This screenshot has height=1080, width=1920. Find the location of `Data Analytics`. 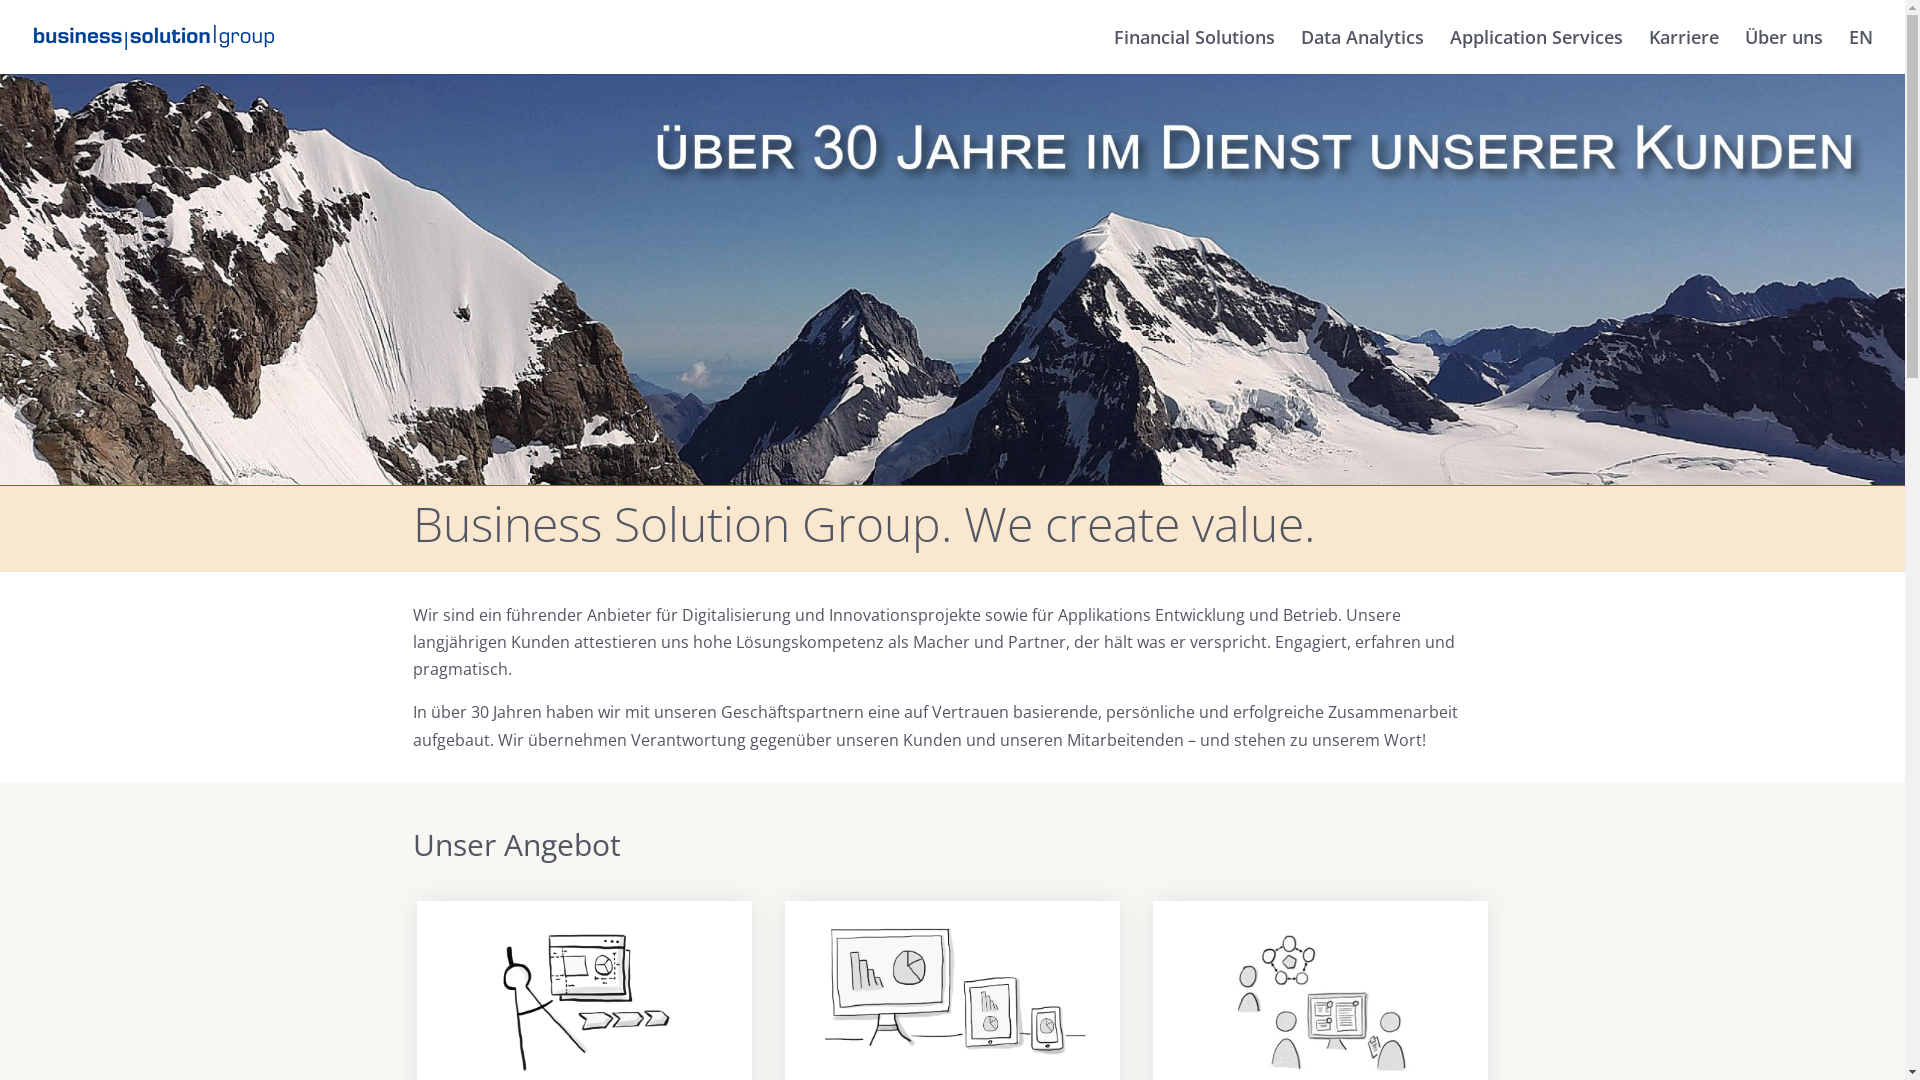

Data Analytics is located at coordinates (1362, 52).